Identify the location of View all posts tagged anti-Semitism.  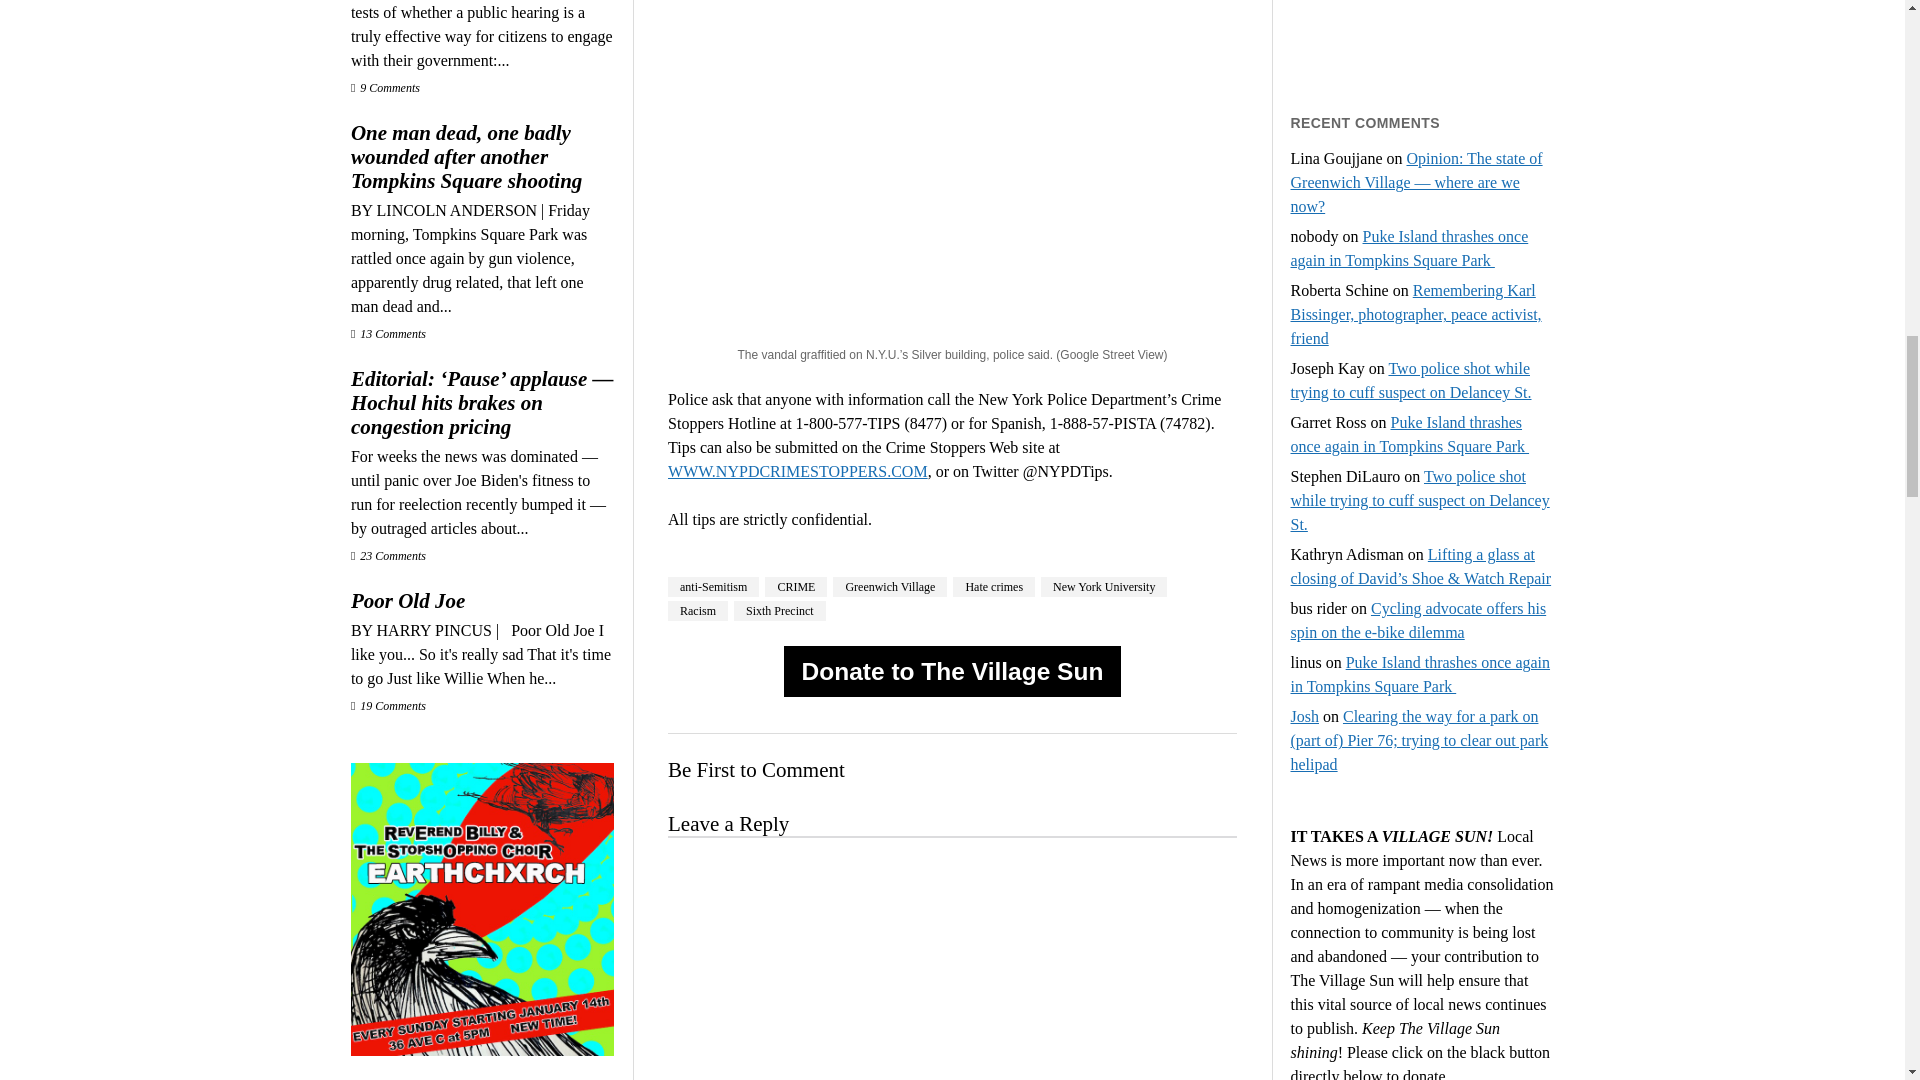
(713, 586).